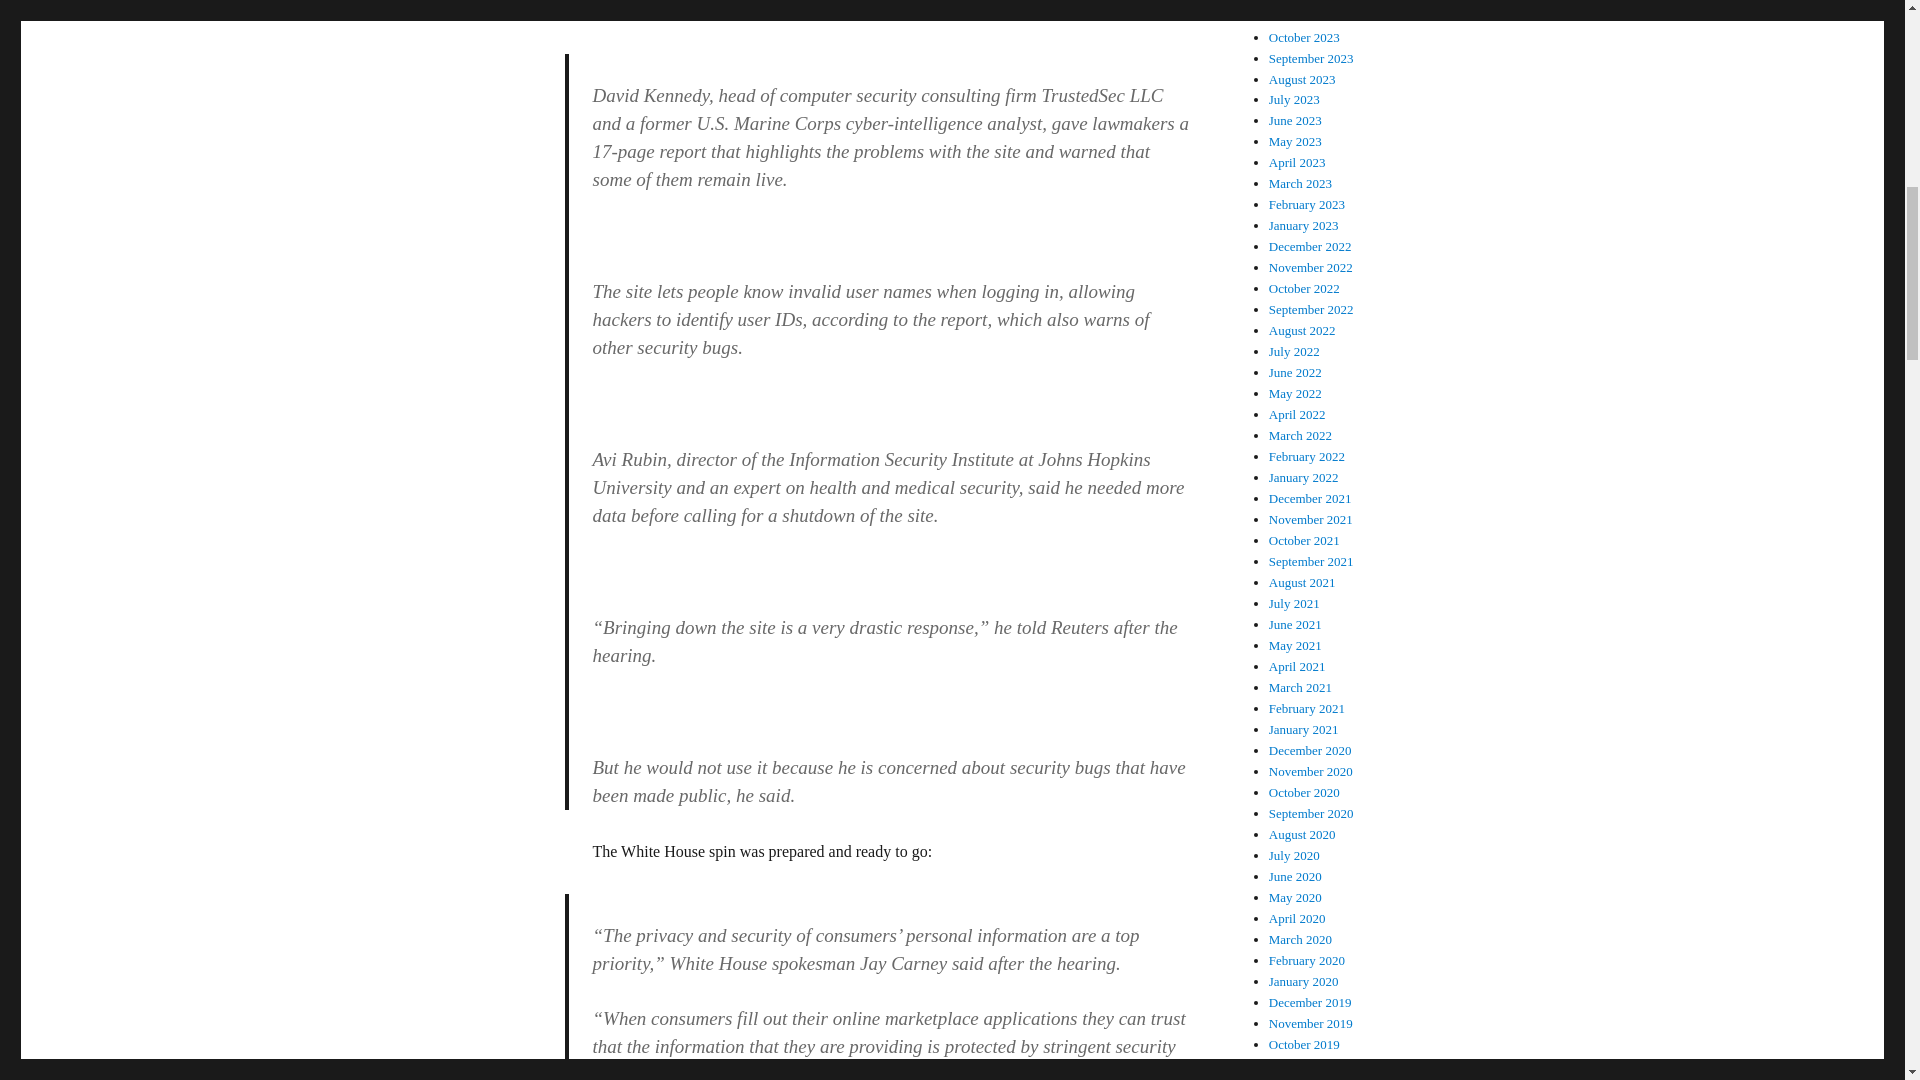 The width and height of the screenshot is (1920, 1080). What do you see at coordinates (1310, 2) in the screenshot?
I see `December 2023` at bounding box center [1310, 2].